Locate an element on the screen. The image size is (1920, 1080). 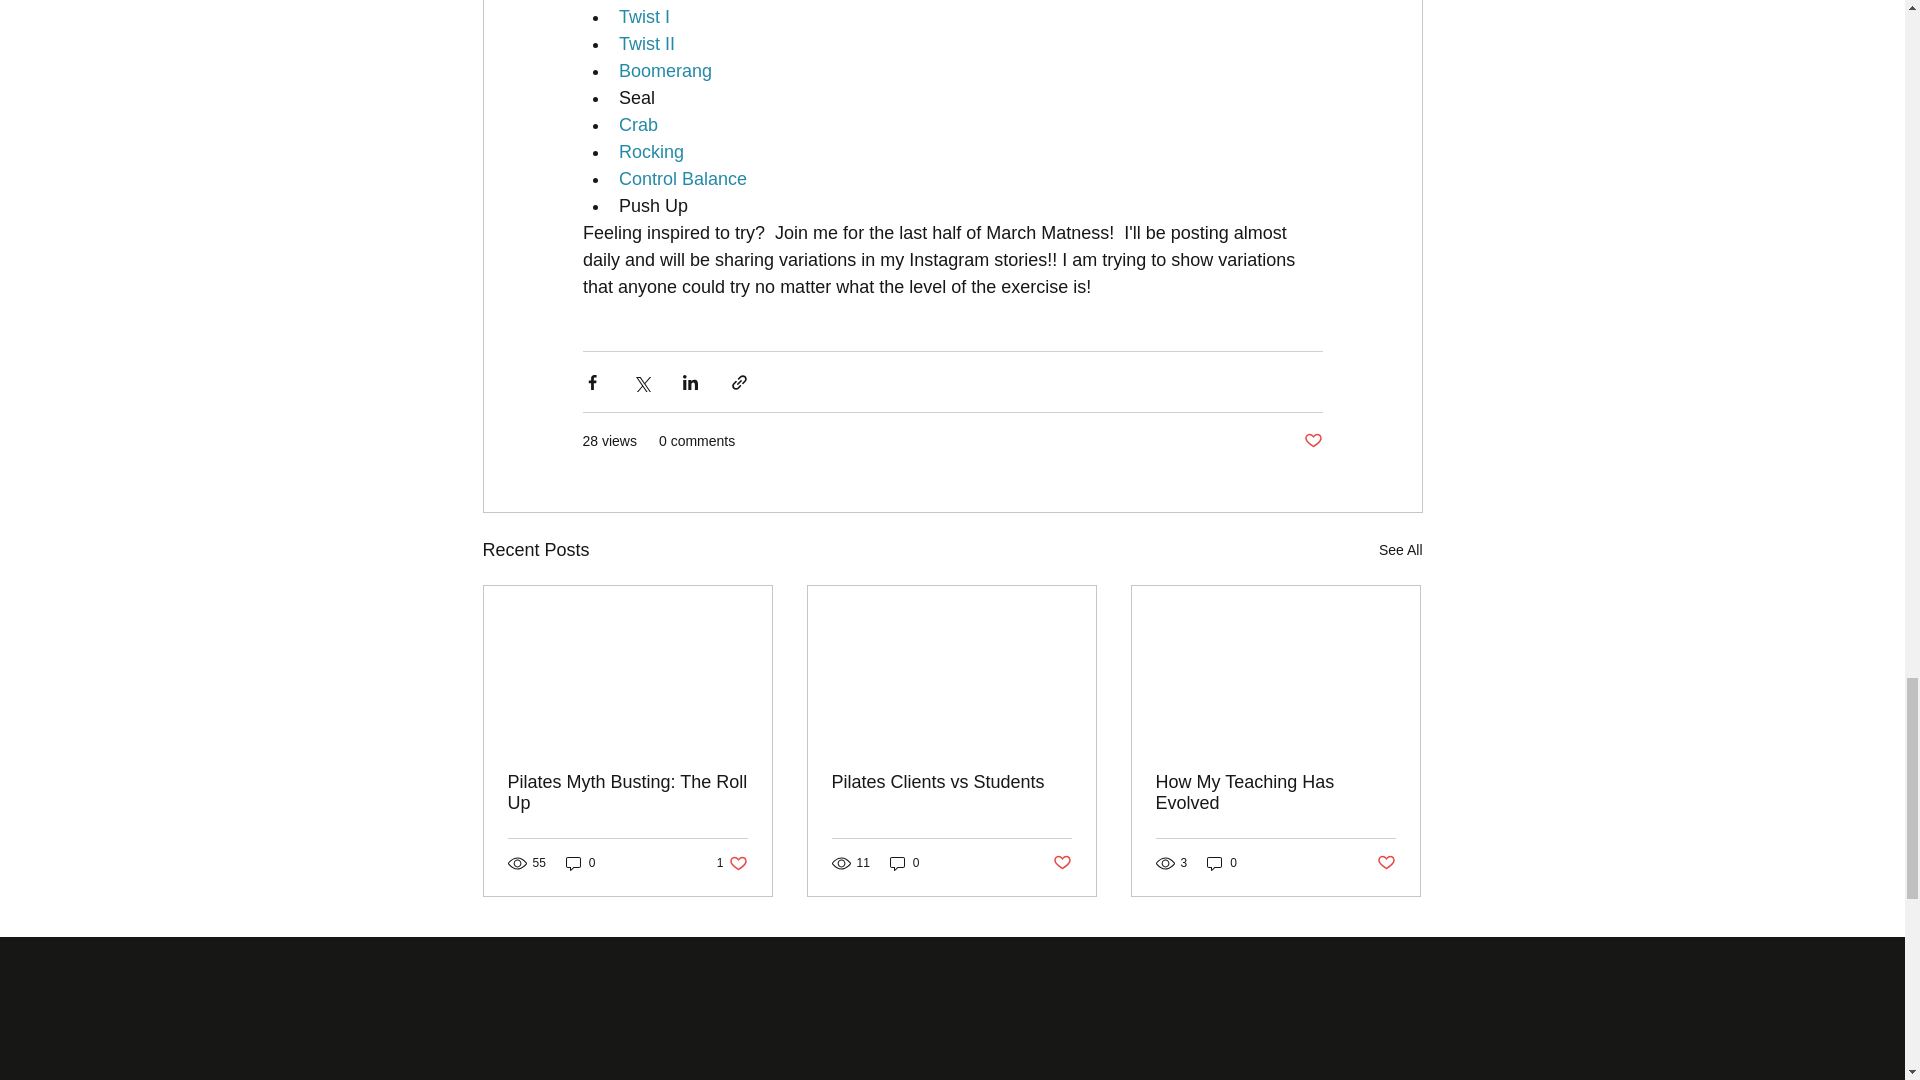
See All is located at coordinates (732, 863).